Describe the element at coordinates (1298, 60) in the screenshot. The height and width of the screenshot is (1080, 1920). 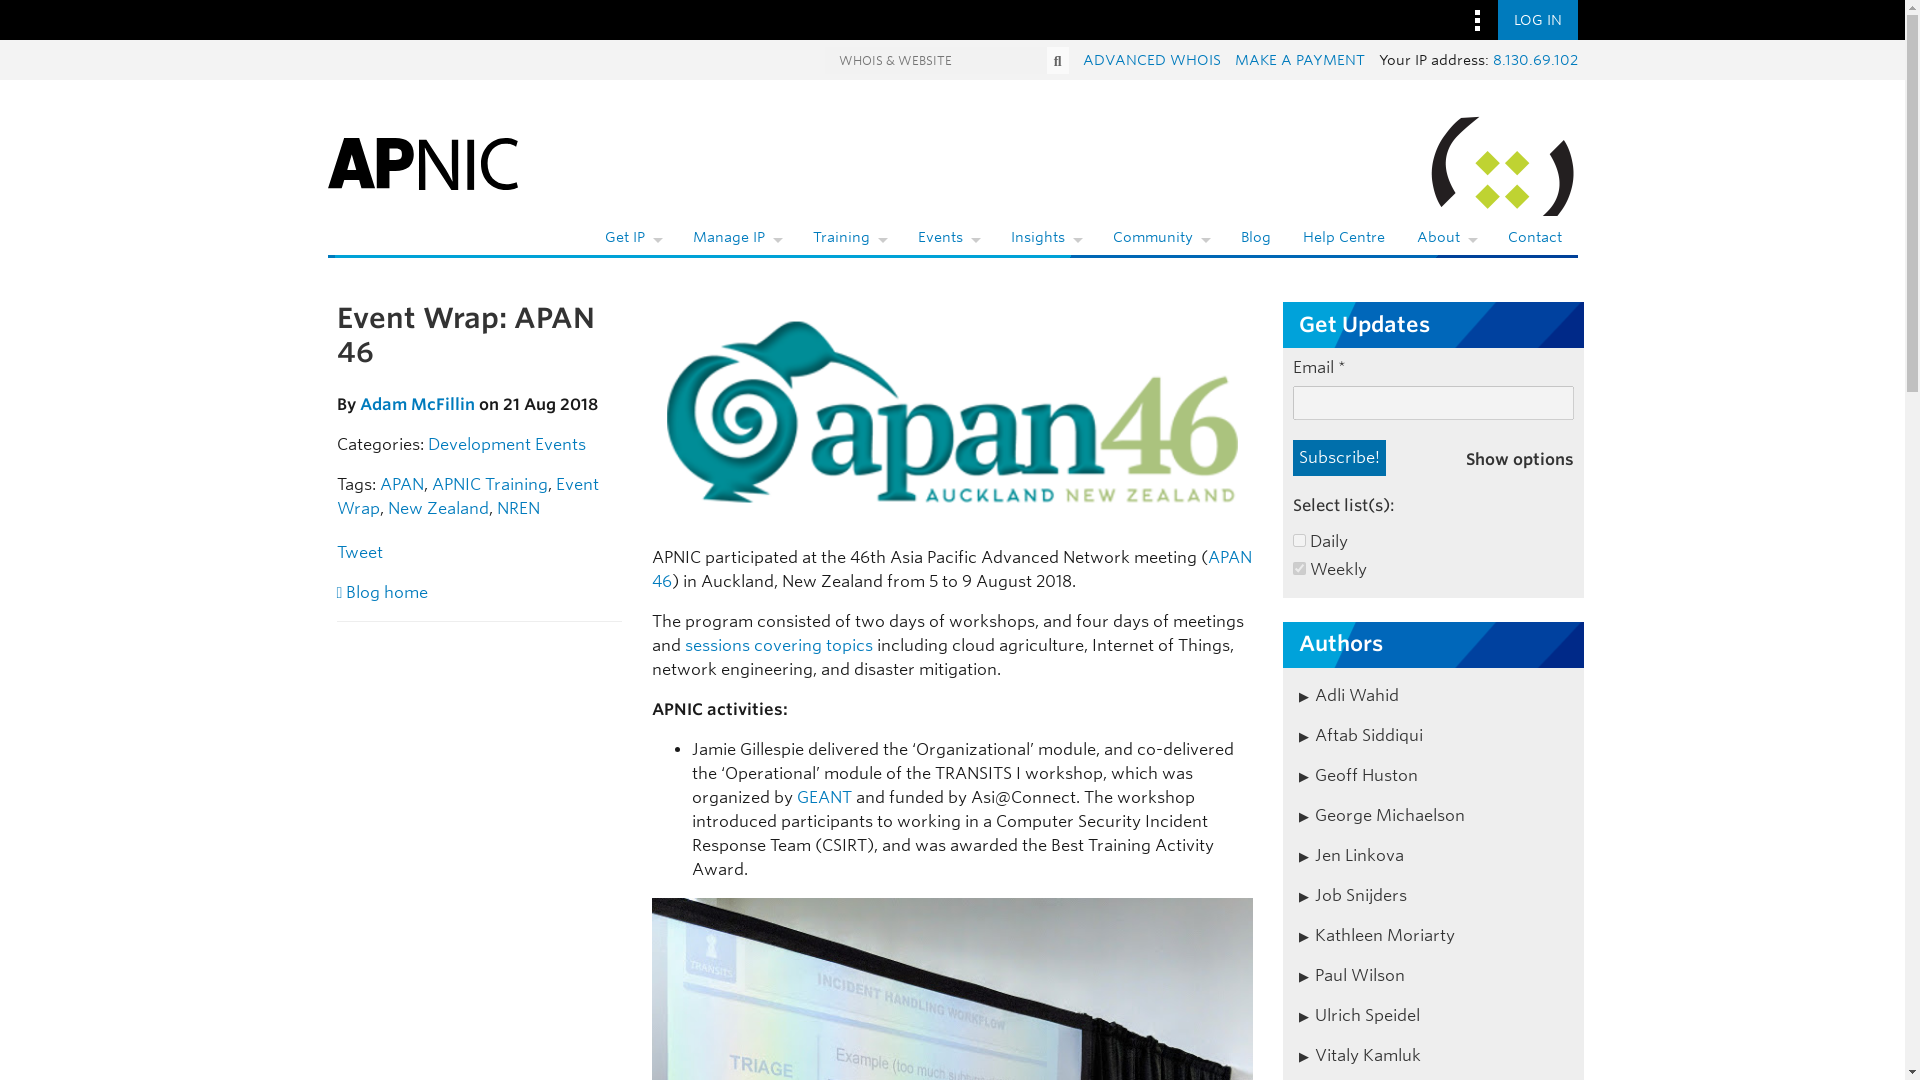
I see `MAKE A PAYMENT` at that location.